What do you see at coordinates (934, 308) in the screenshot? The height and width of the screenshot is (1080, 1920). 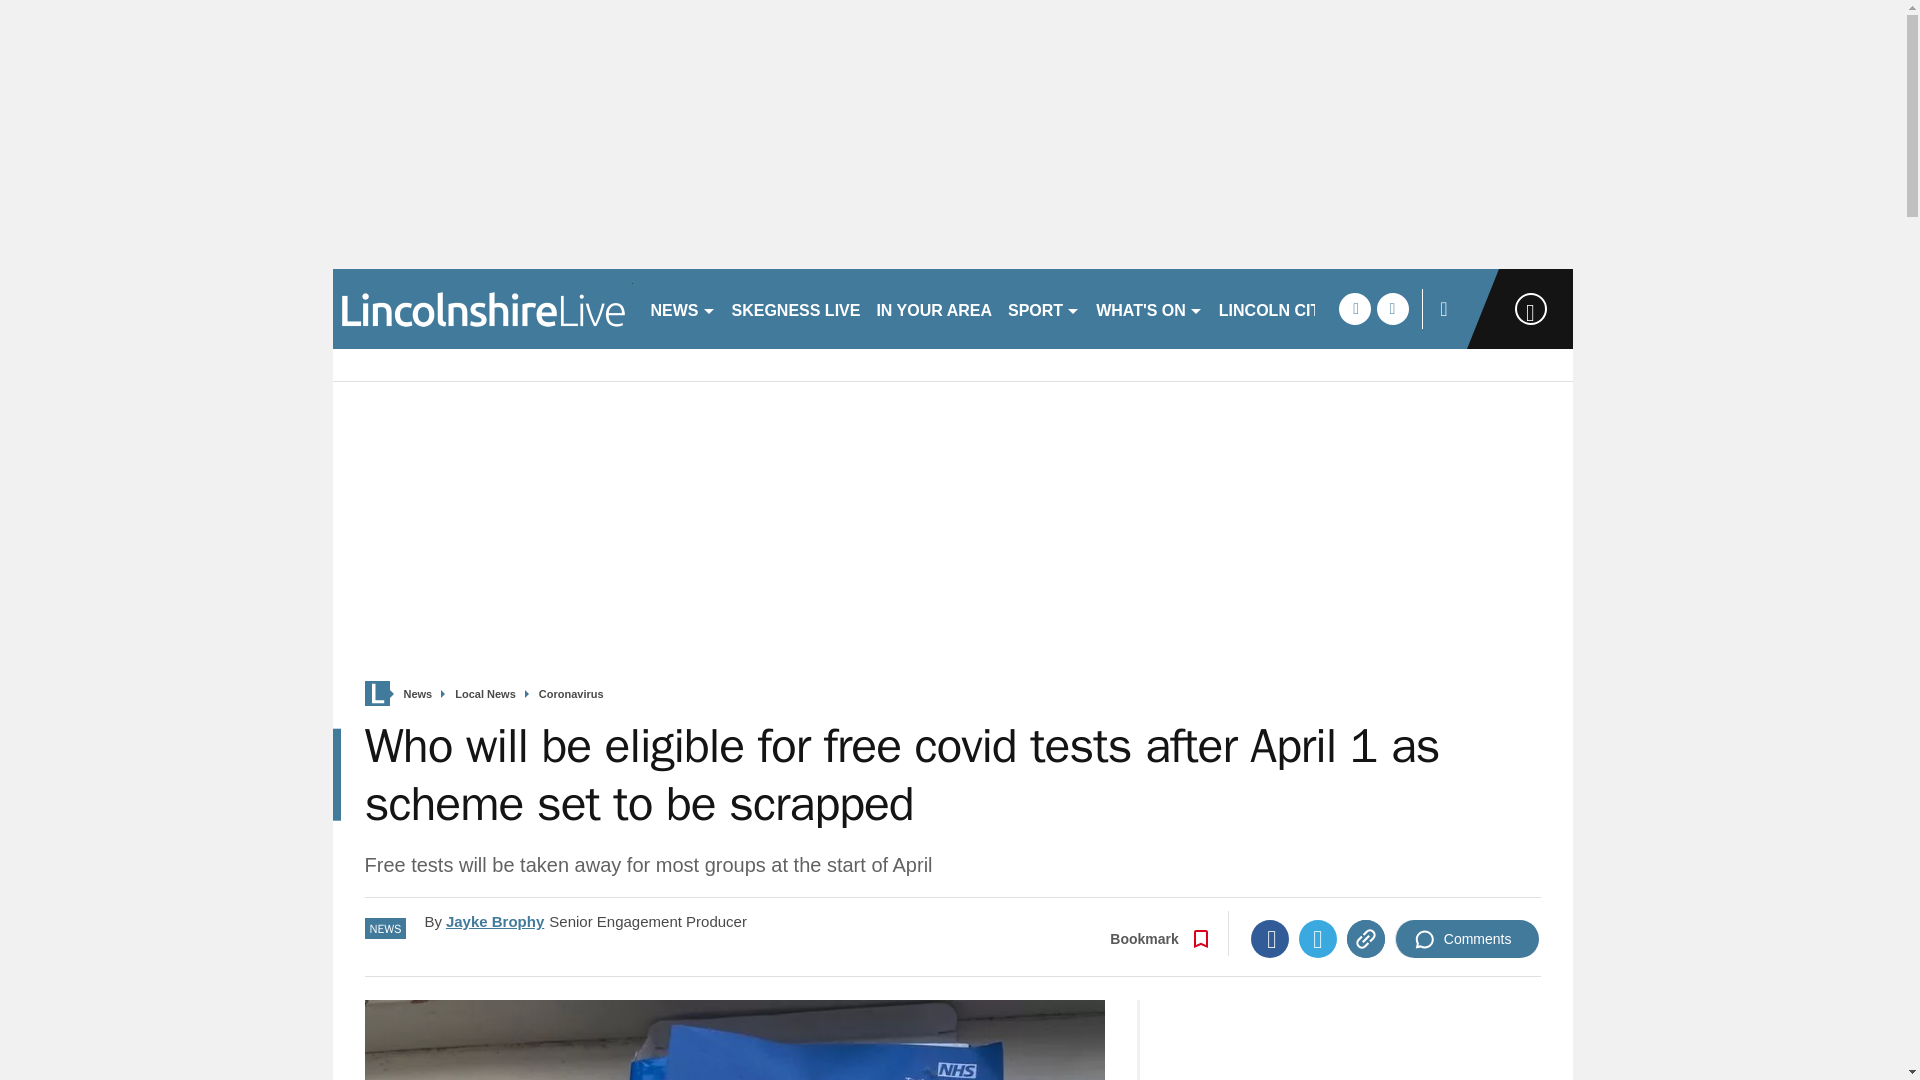 I see `IN YOUR AREA` at bounding box center [934, 308].